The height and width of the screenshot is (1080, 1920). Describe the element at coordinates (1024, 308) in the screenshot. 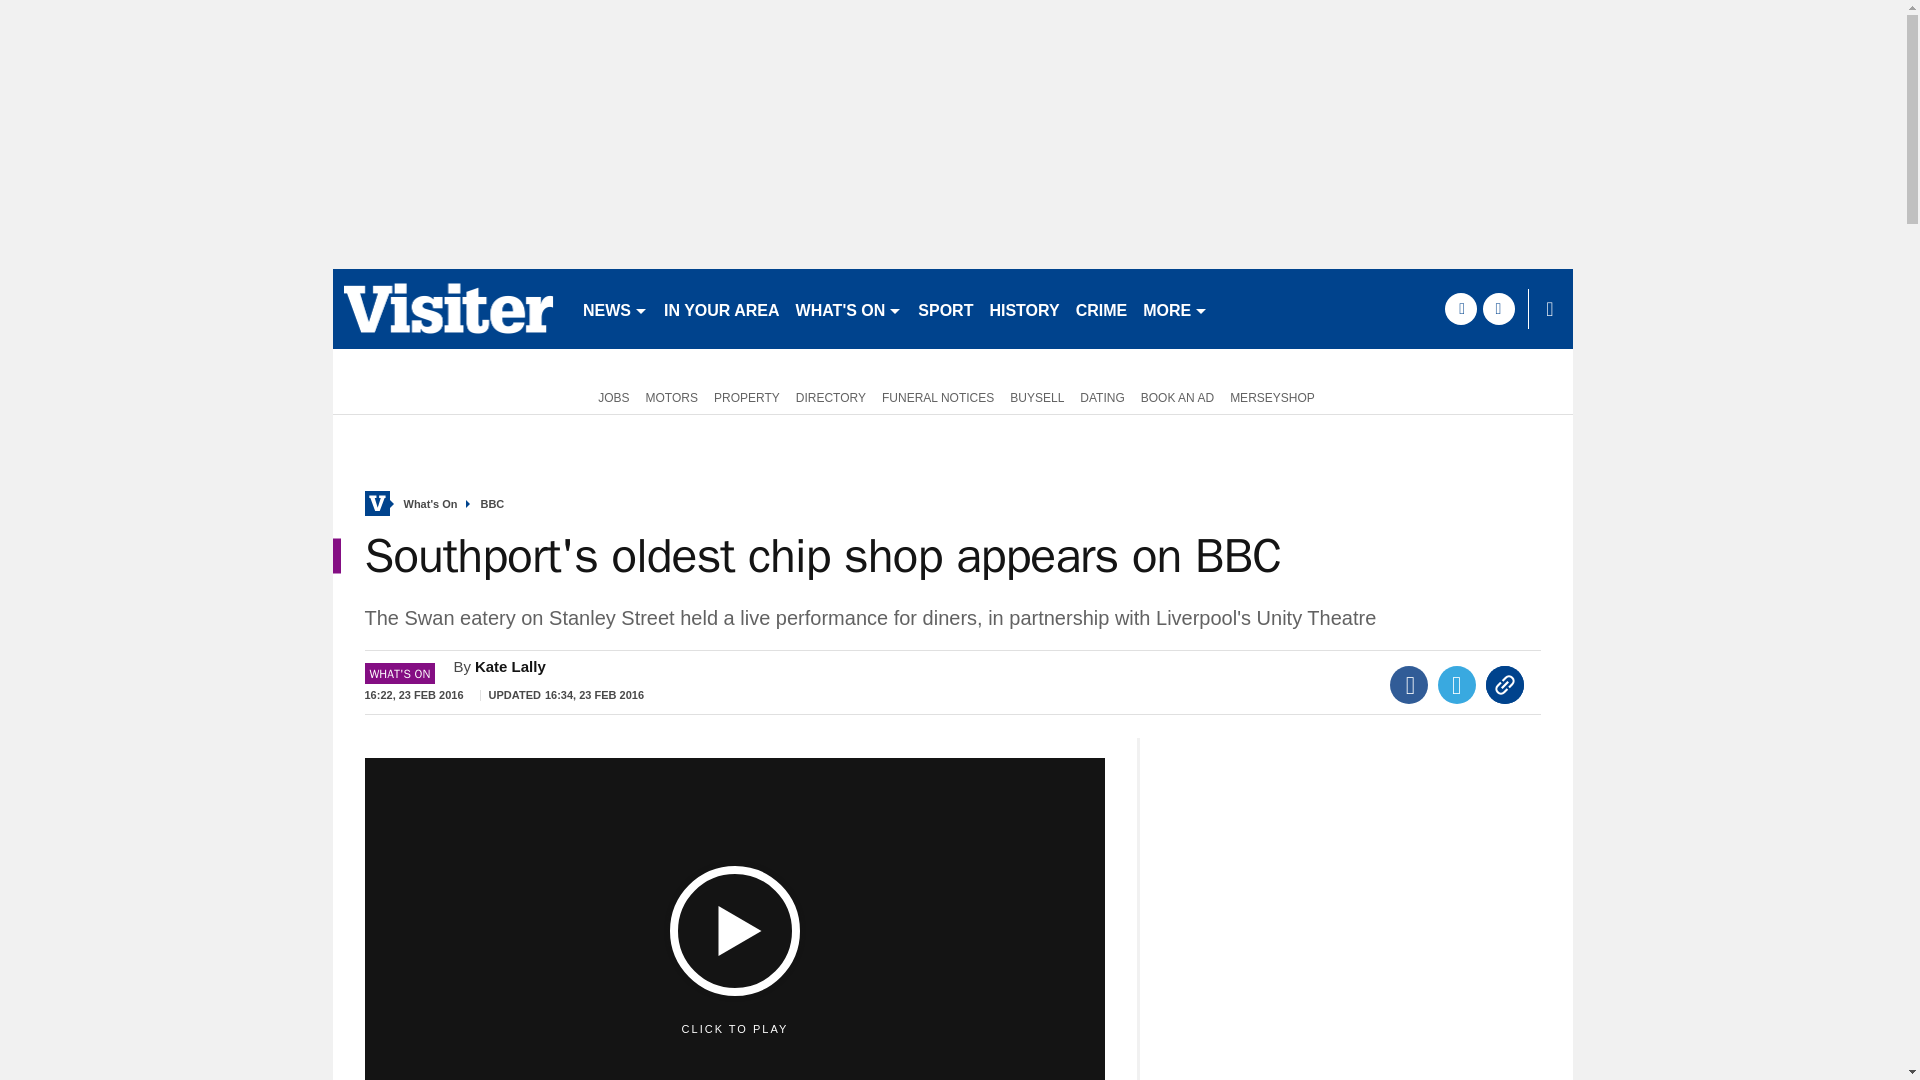

I see `HISTORY` at that location.